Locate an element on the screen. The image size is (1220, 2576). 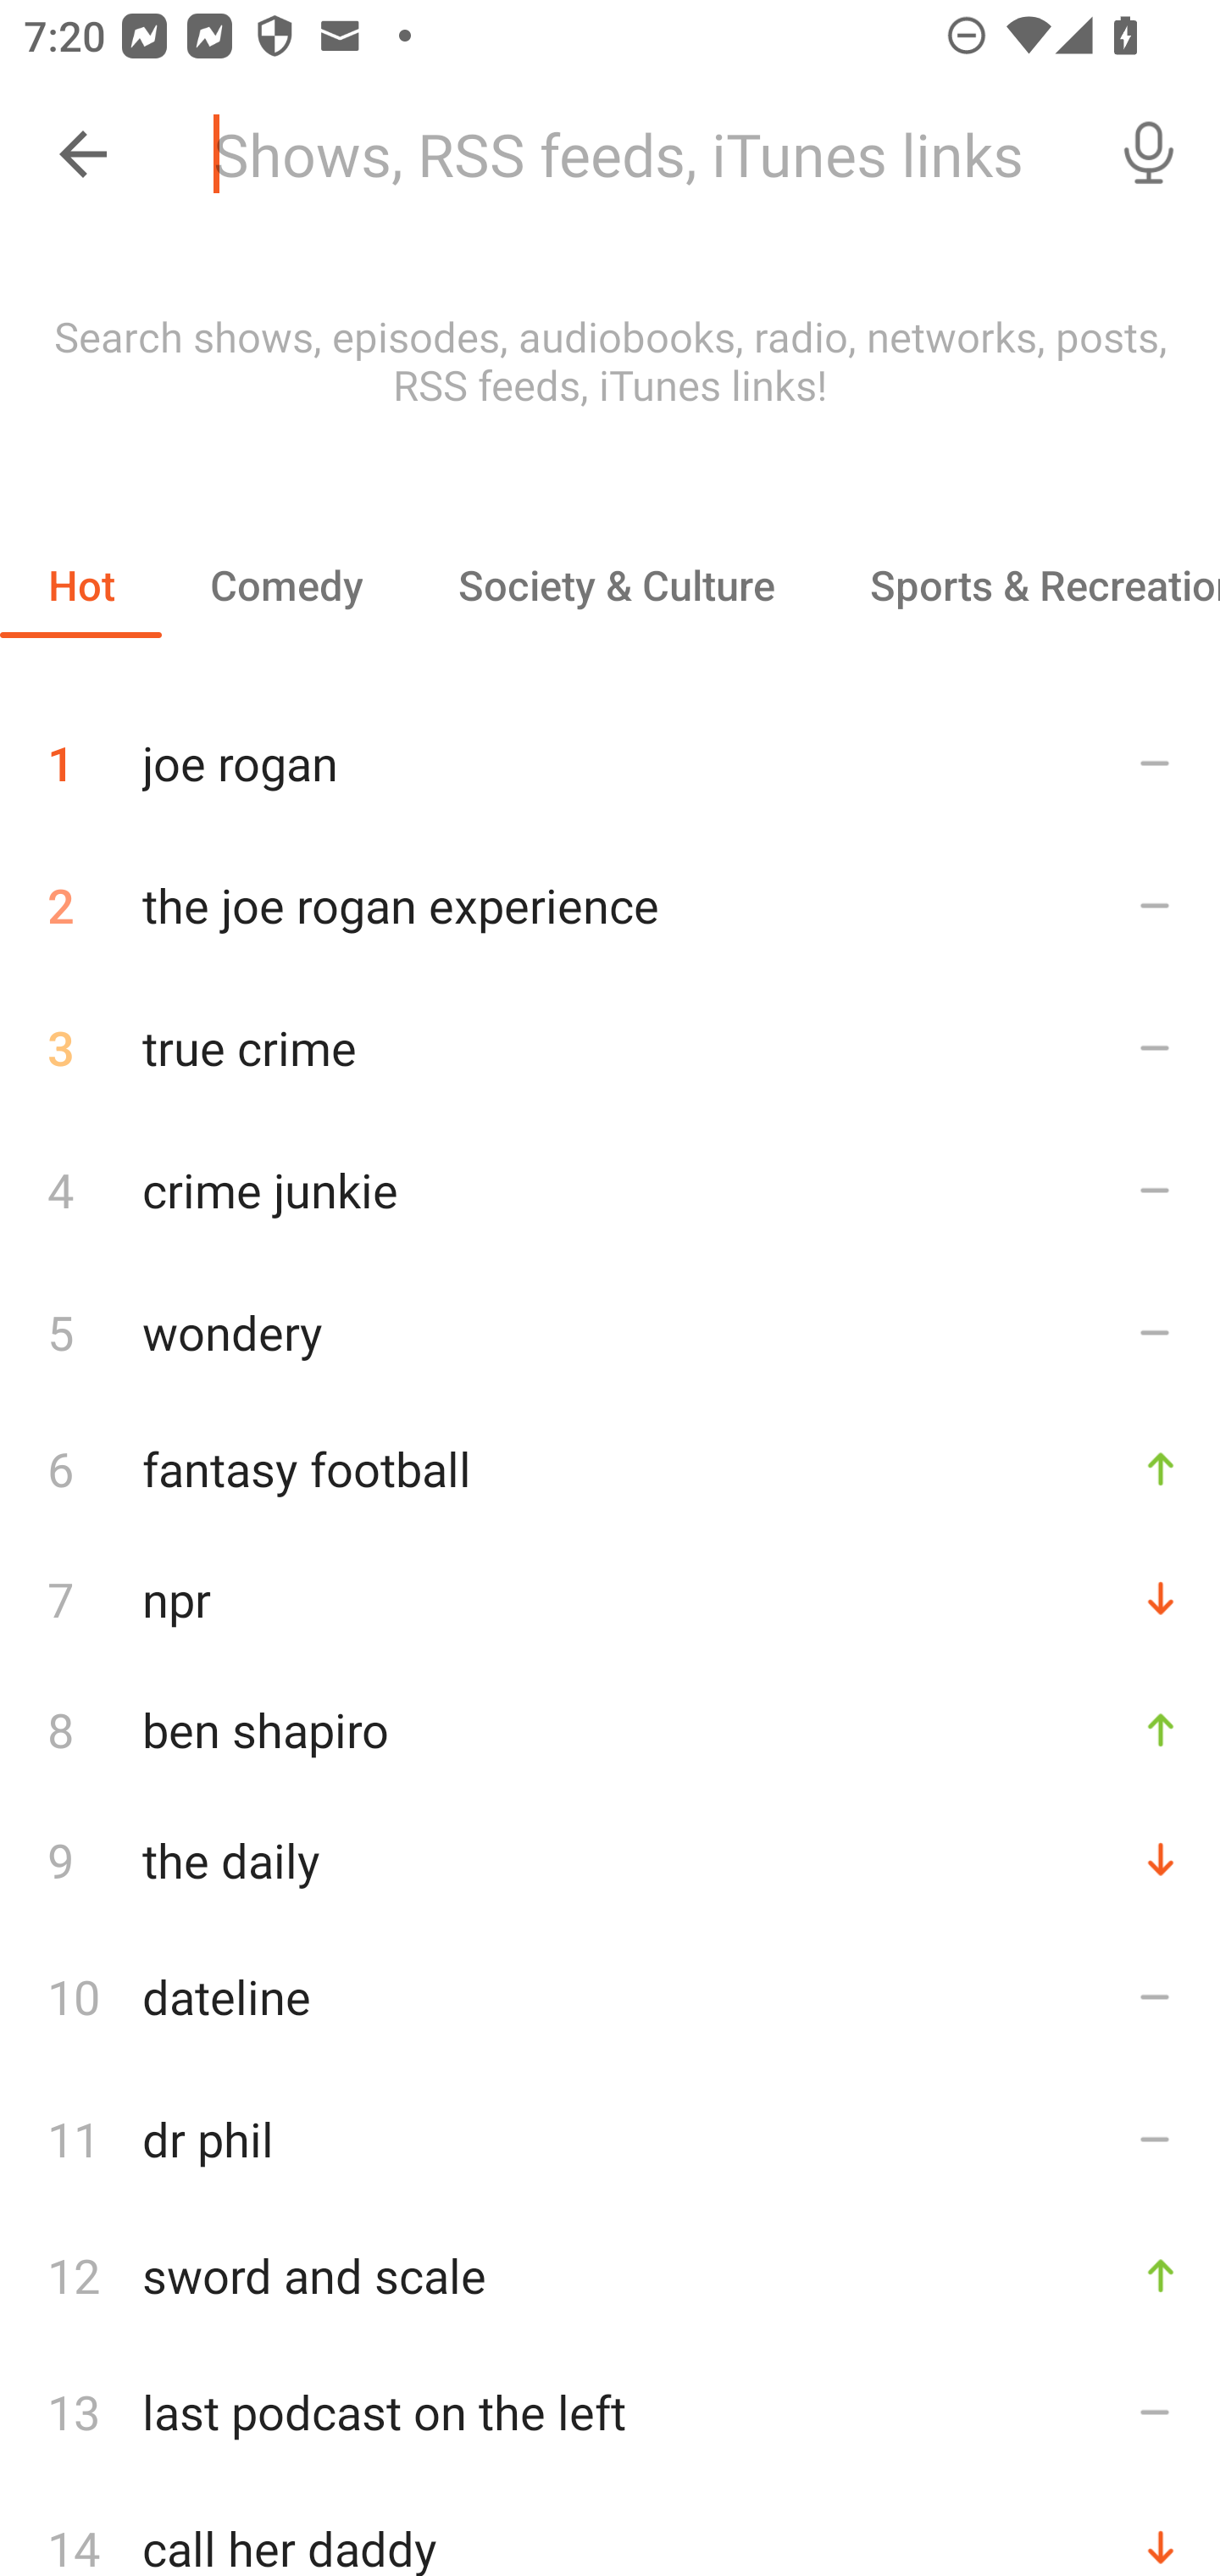
Collapse is located at coordinates (83, 154).